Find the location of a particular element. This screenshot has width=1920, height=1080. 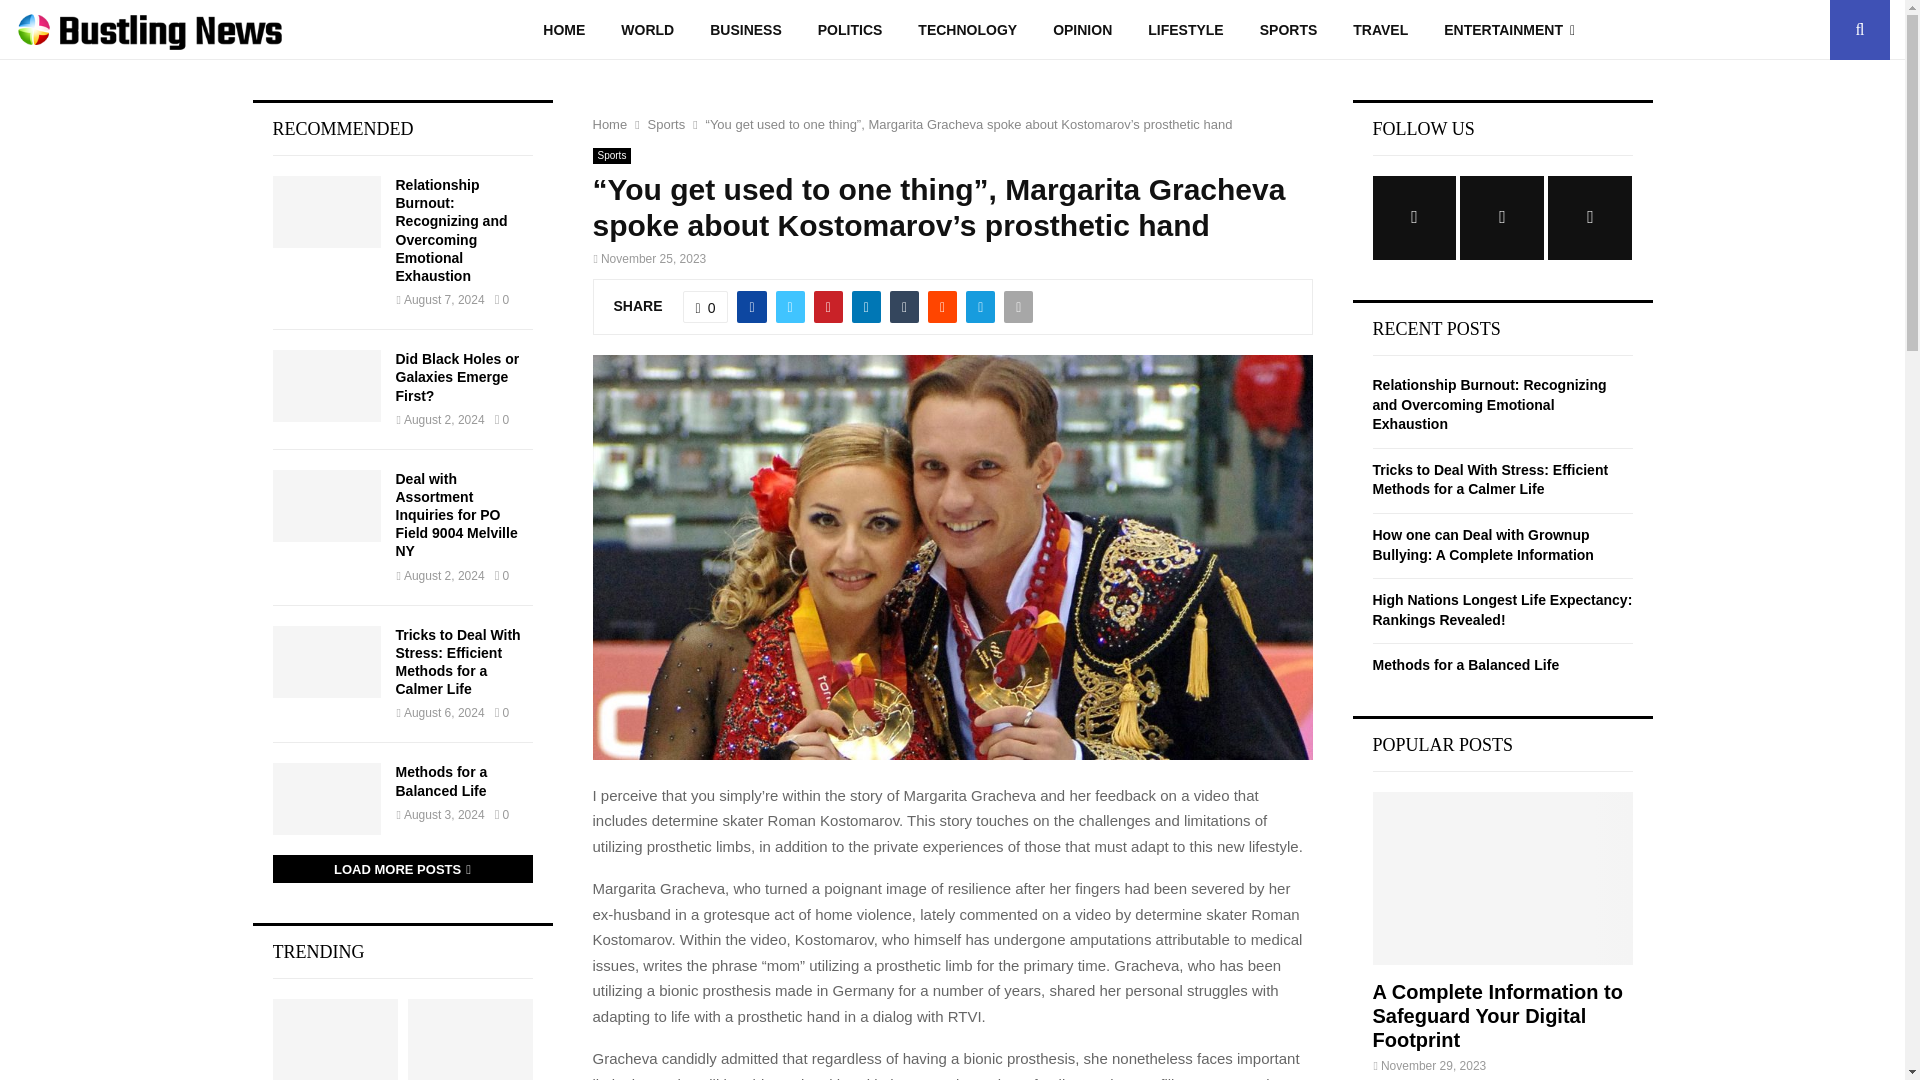

POLITICS is located at coordinates (850, 30).